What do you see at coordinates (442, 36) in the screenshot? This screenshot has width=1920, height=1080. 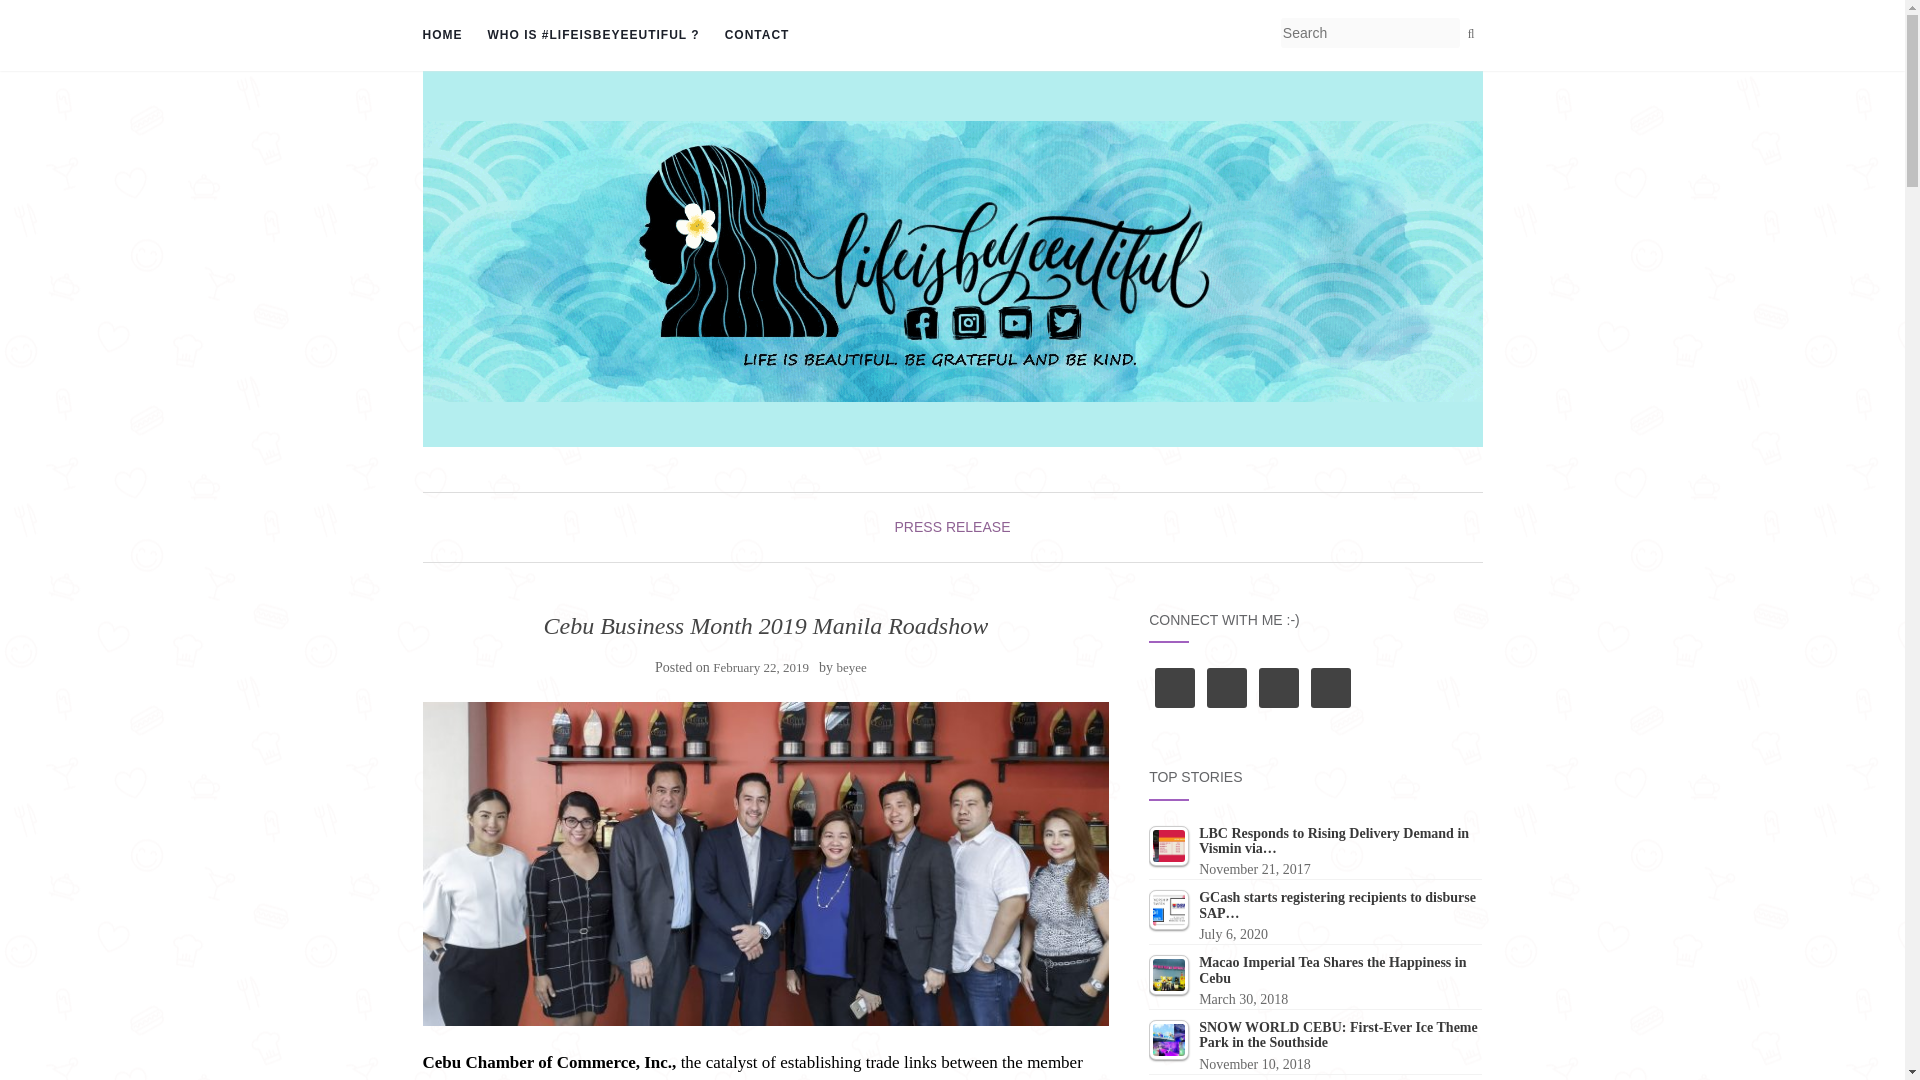 I see `HOME` at bounding box center [442, 36].